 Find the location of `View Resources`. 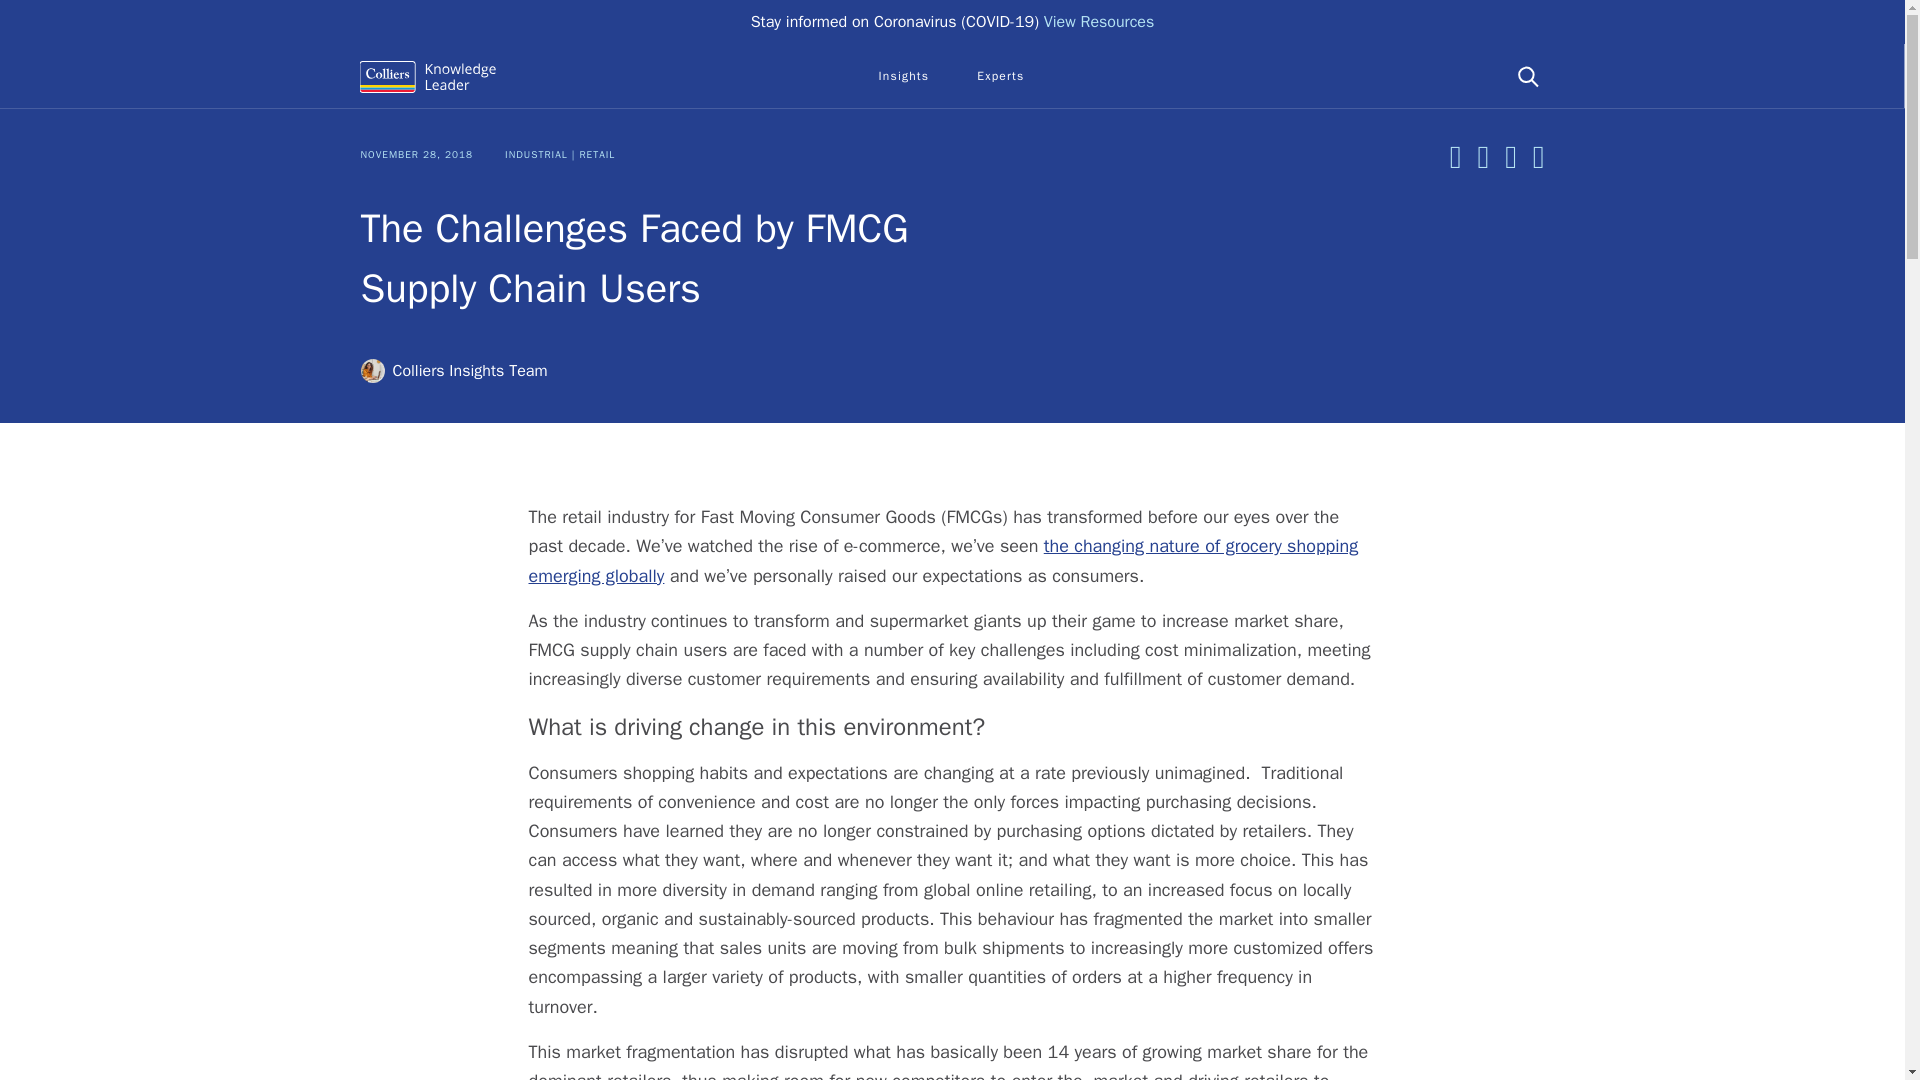

View Resources is located at coordinates (1100, 22).